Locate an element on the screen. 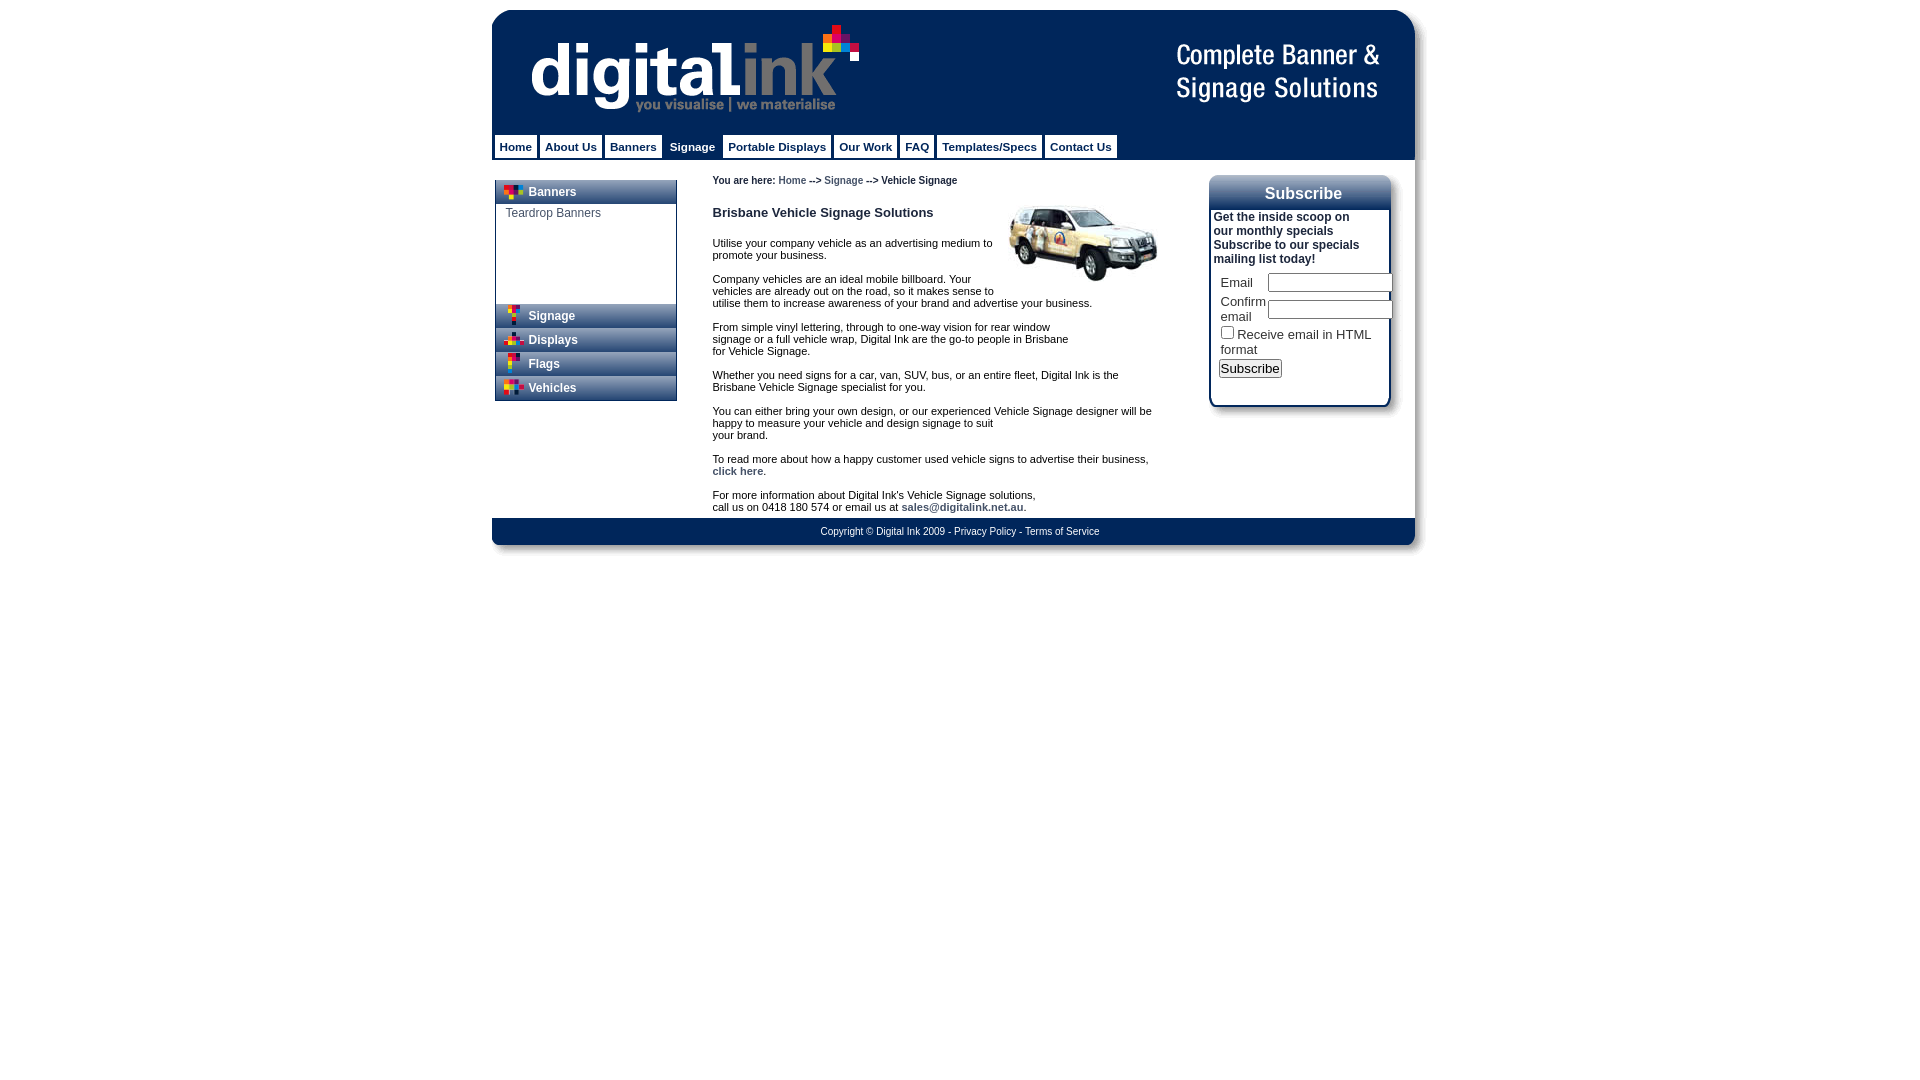  Home is located at coordinates (792, 180).